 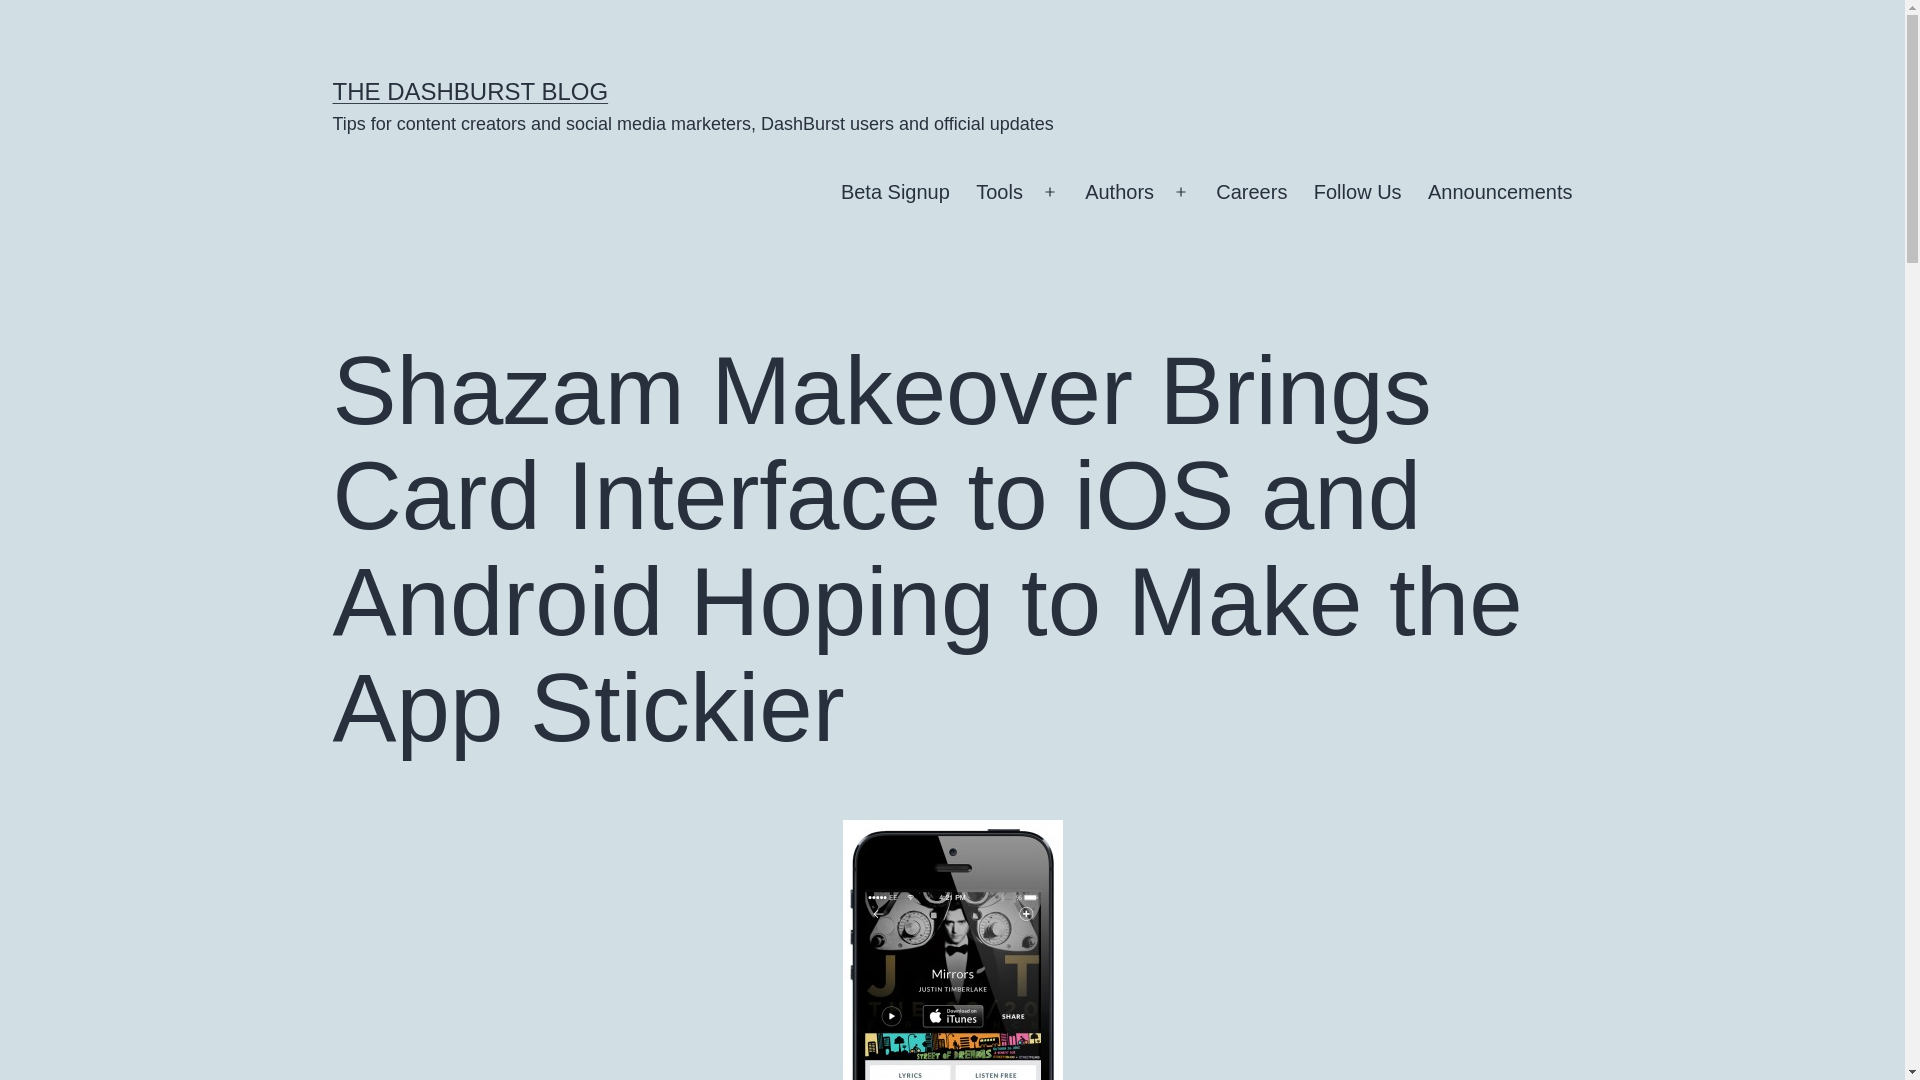 What do you see at coordinates (895, 192) in the screenshot?
I see `Beta Signup` at bounding box center [895, 192].